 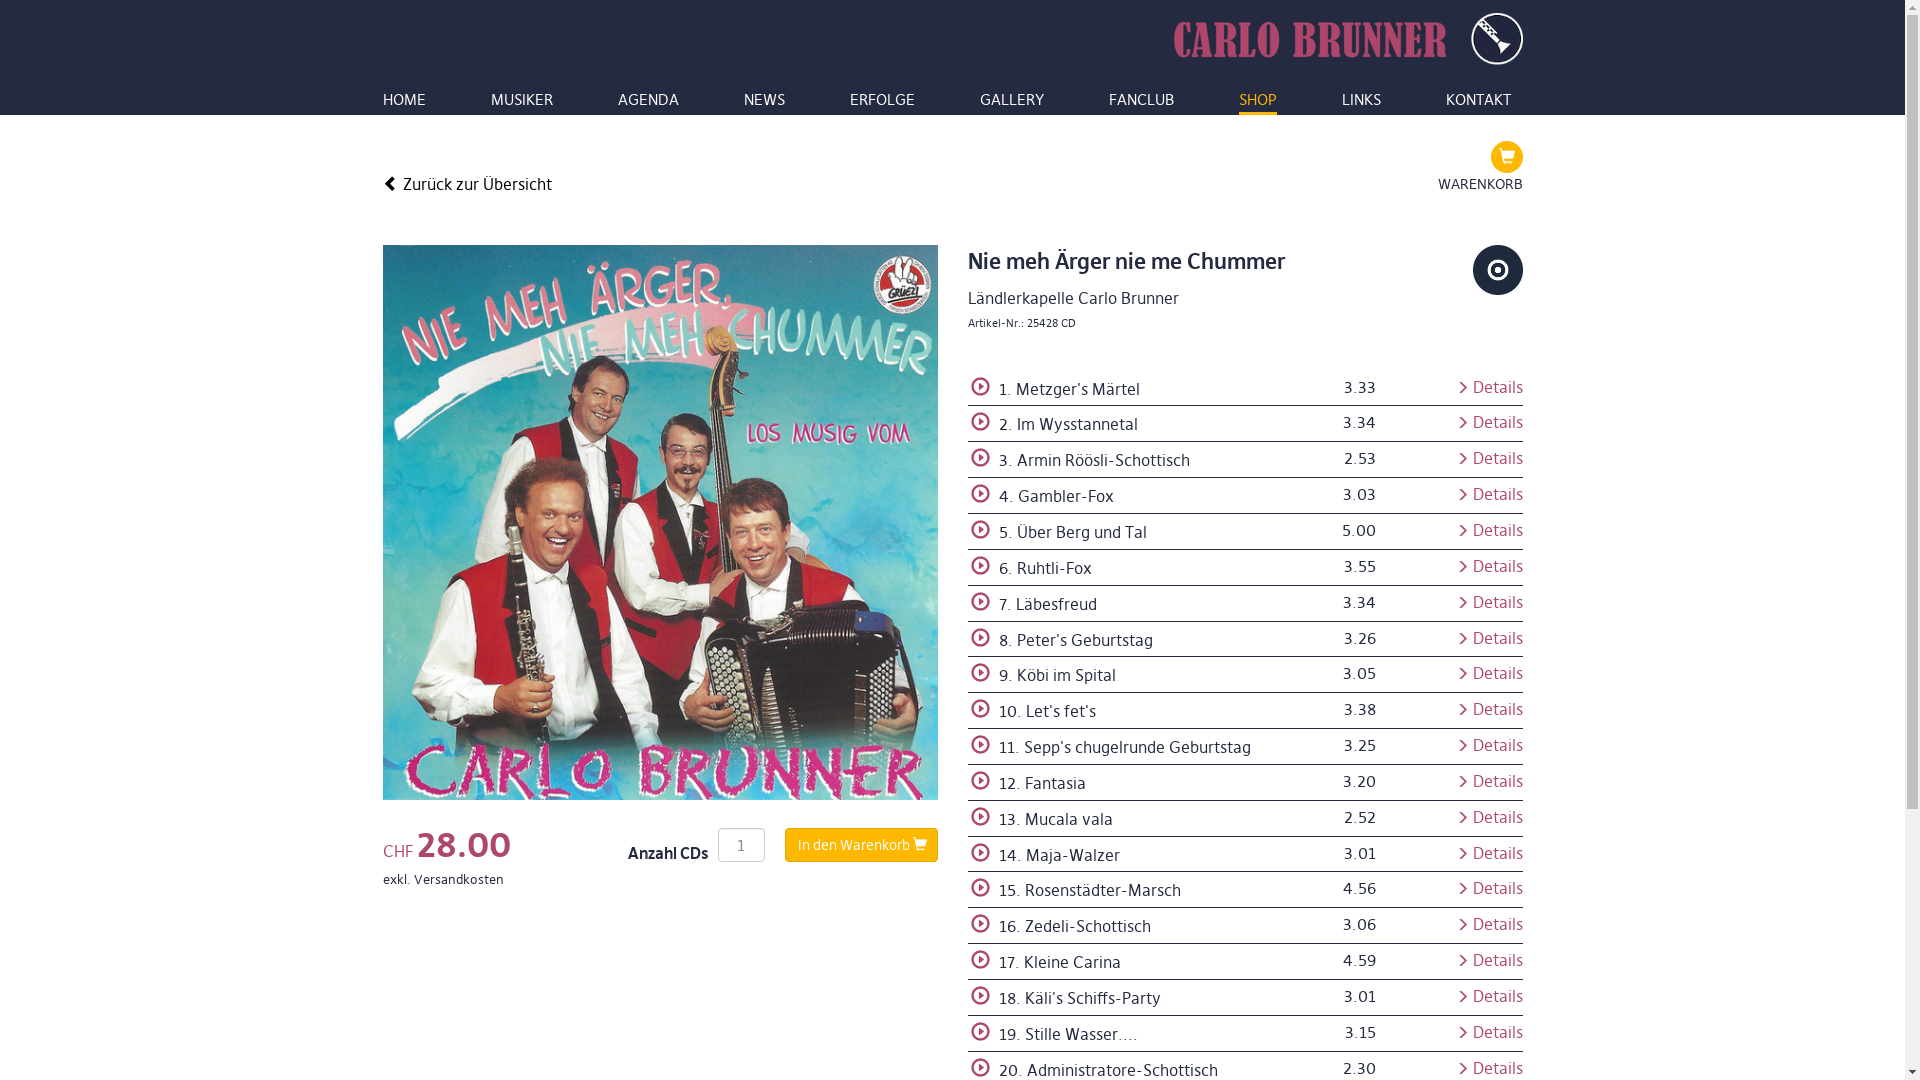 What do you see at coordinates (1490, 888) in the screenshot?
I see `Details` at bounding box center [1490, 888].